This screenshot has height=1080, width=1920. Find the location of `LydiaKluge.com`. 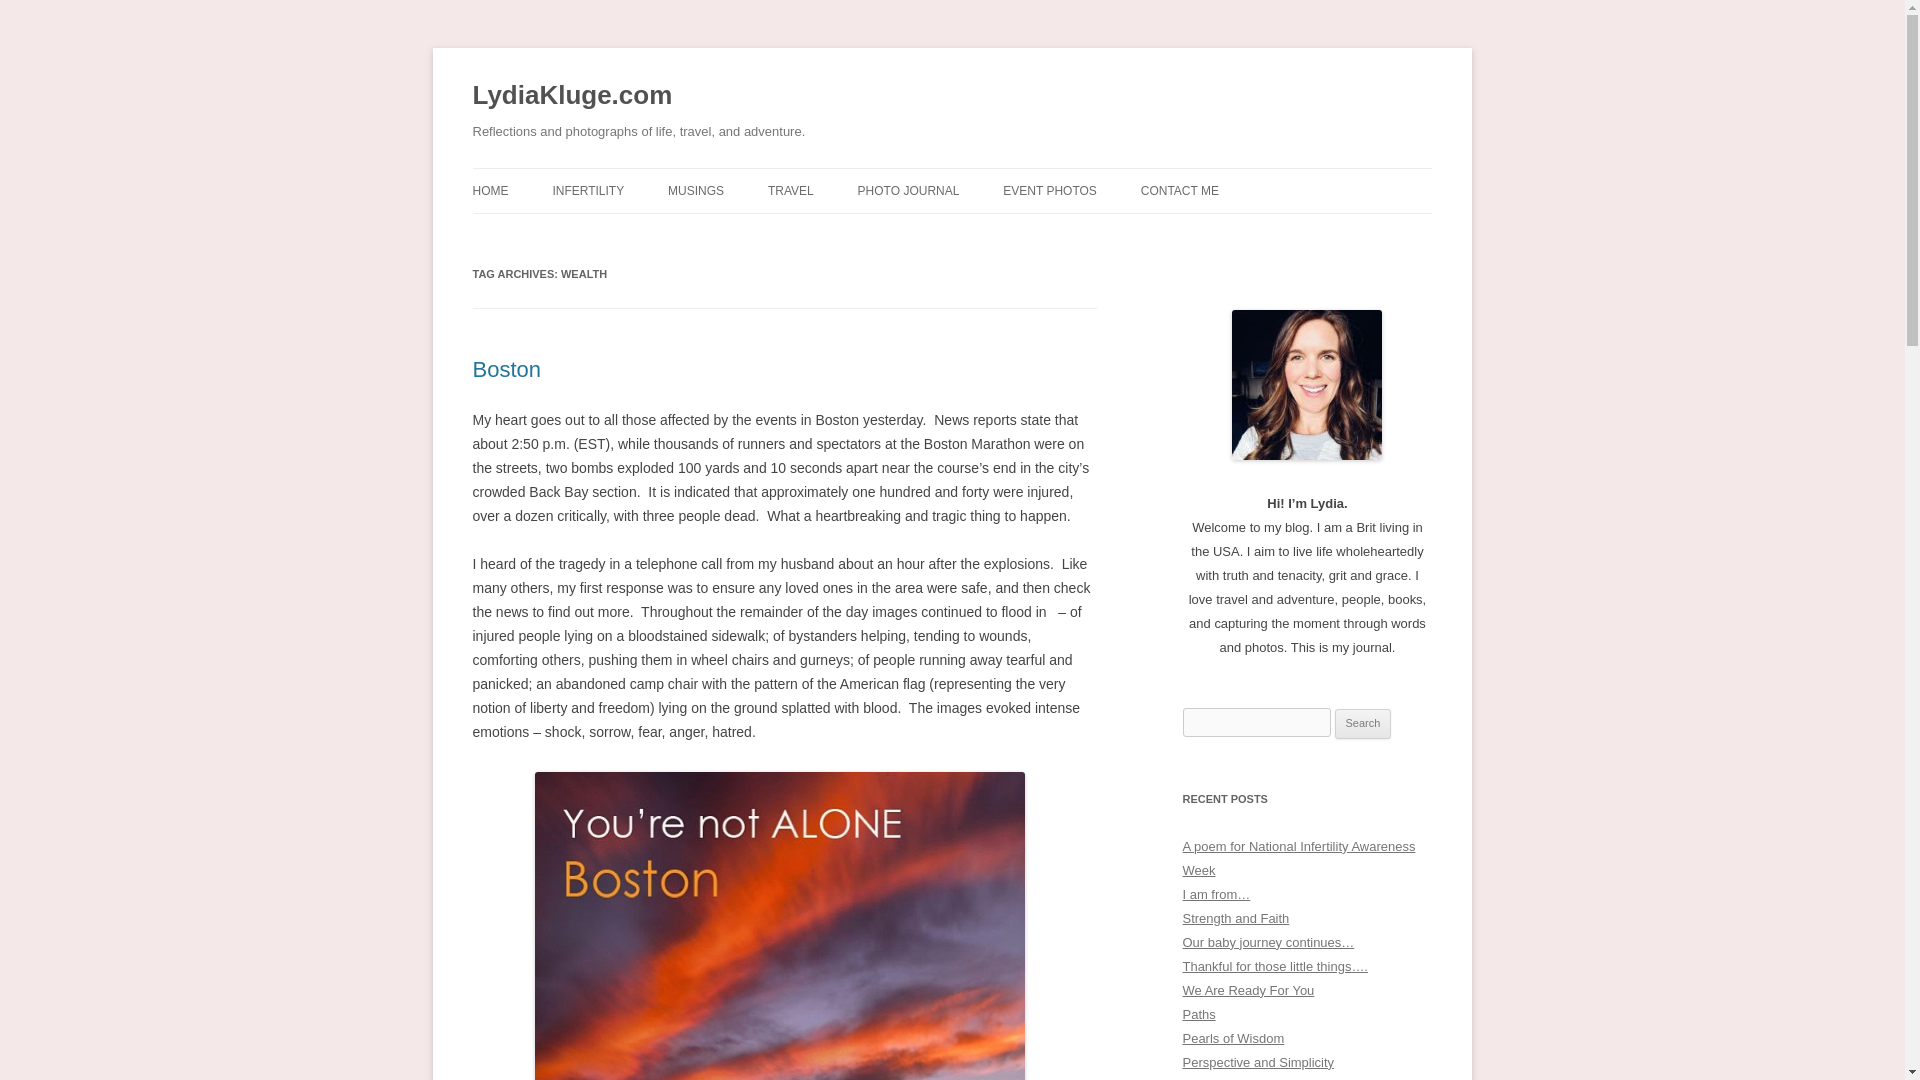

LydiaKluge.com is located at coordinates (572, 96).